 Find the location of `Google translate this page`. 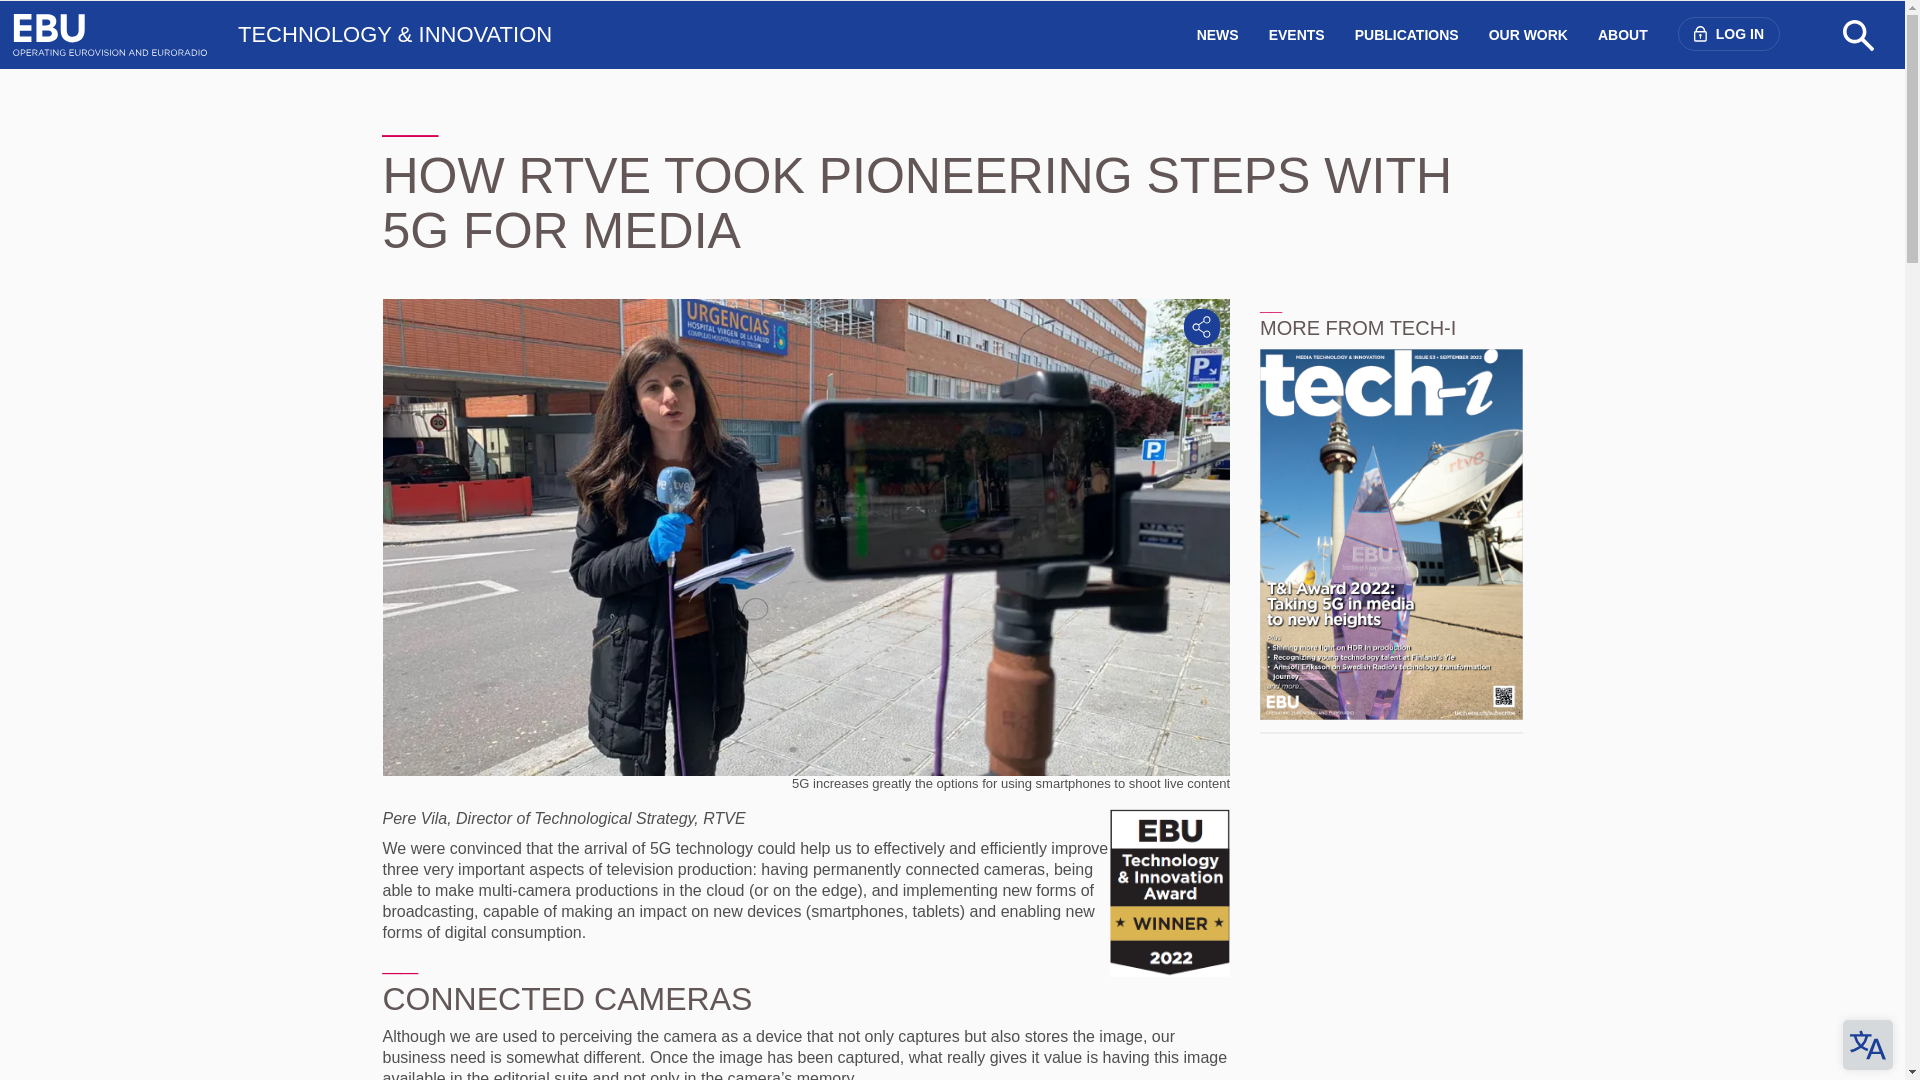

Google translate this page is located at coordinates (1868, 1044).